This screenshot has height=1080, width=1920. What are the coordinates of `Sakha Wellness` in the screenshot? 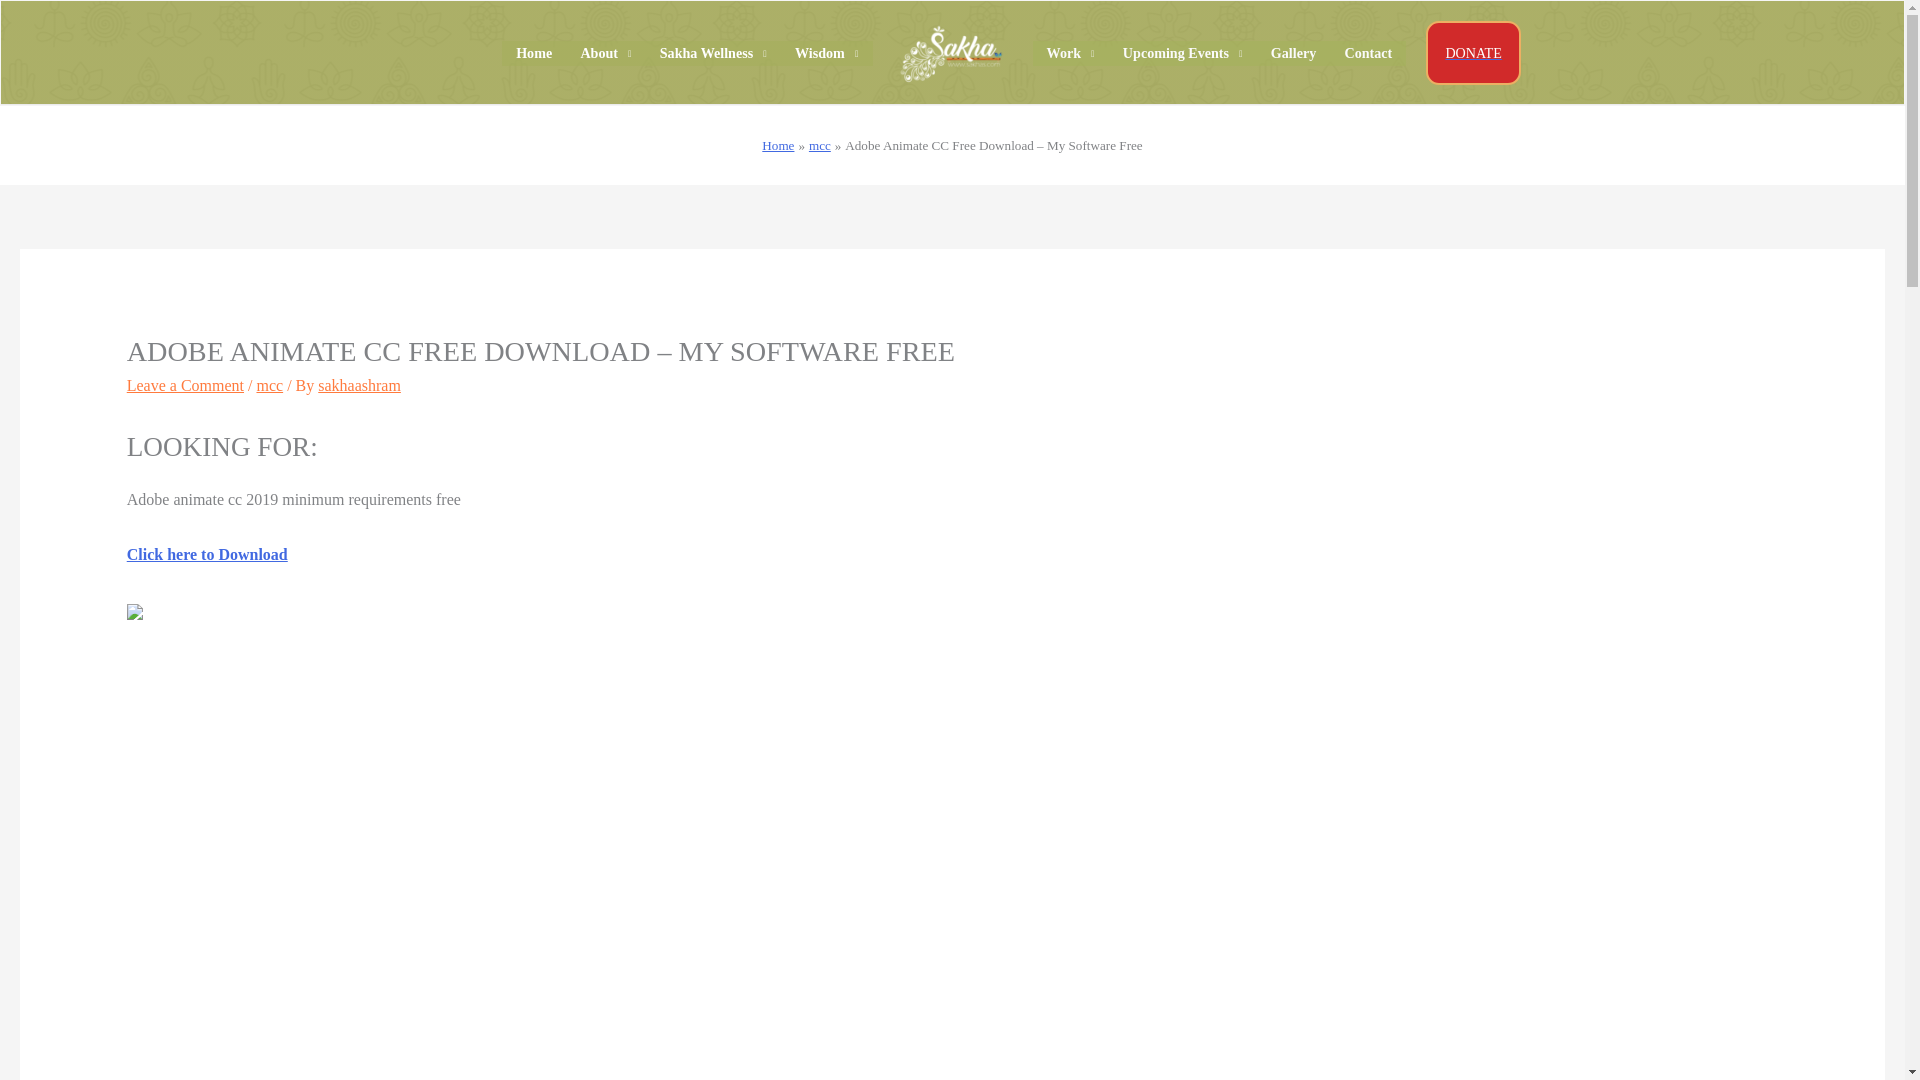 It's located at (713, 53).